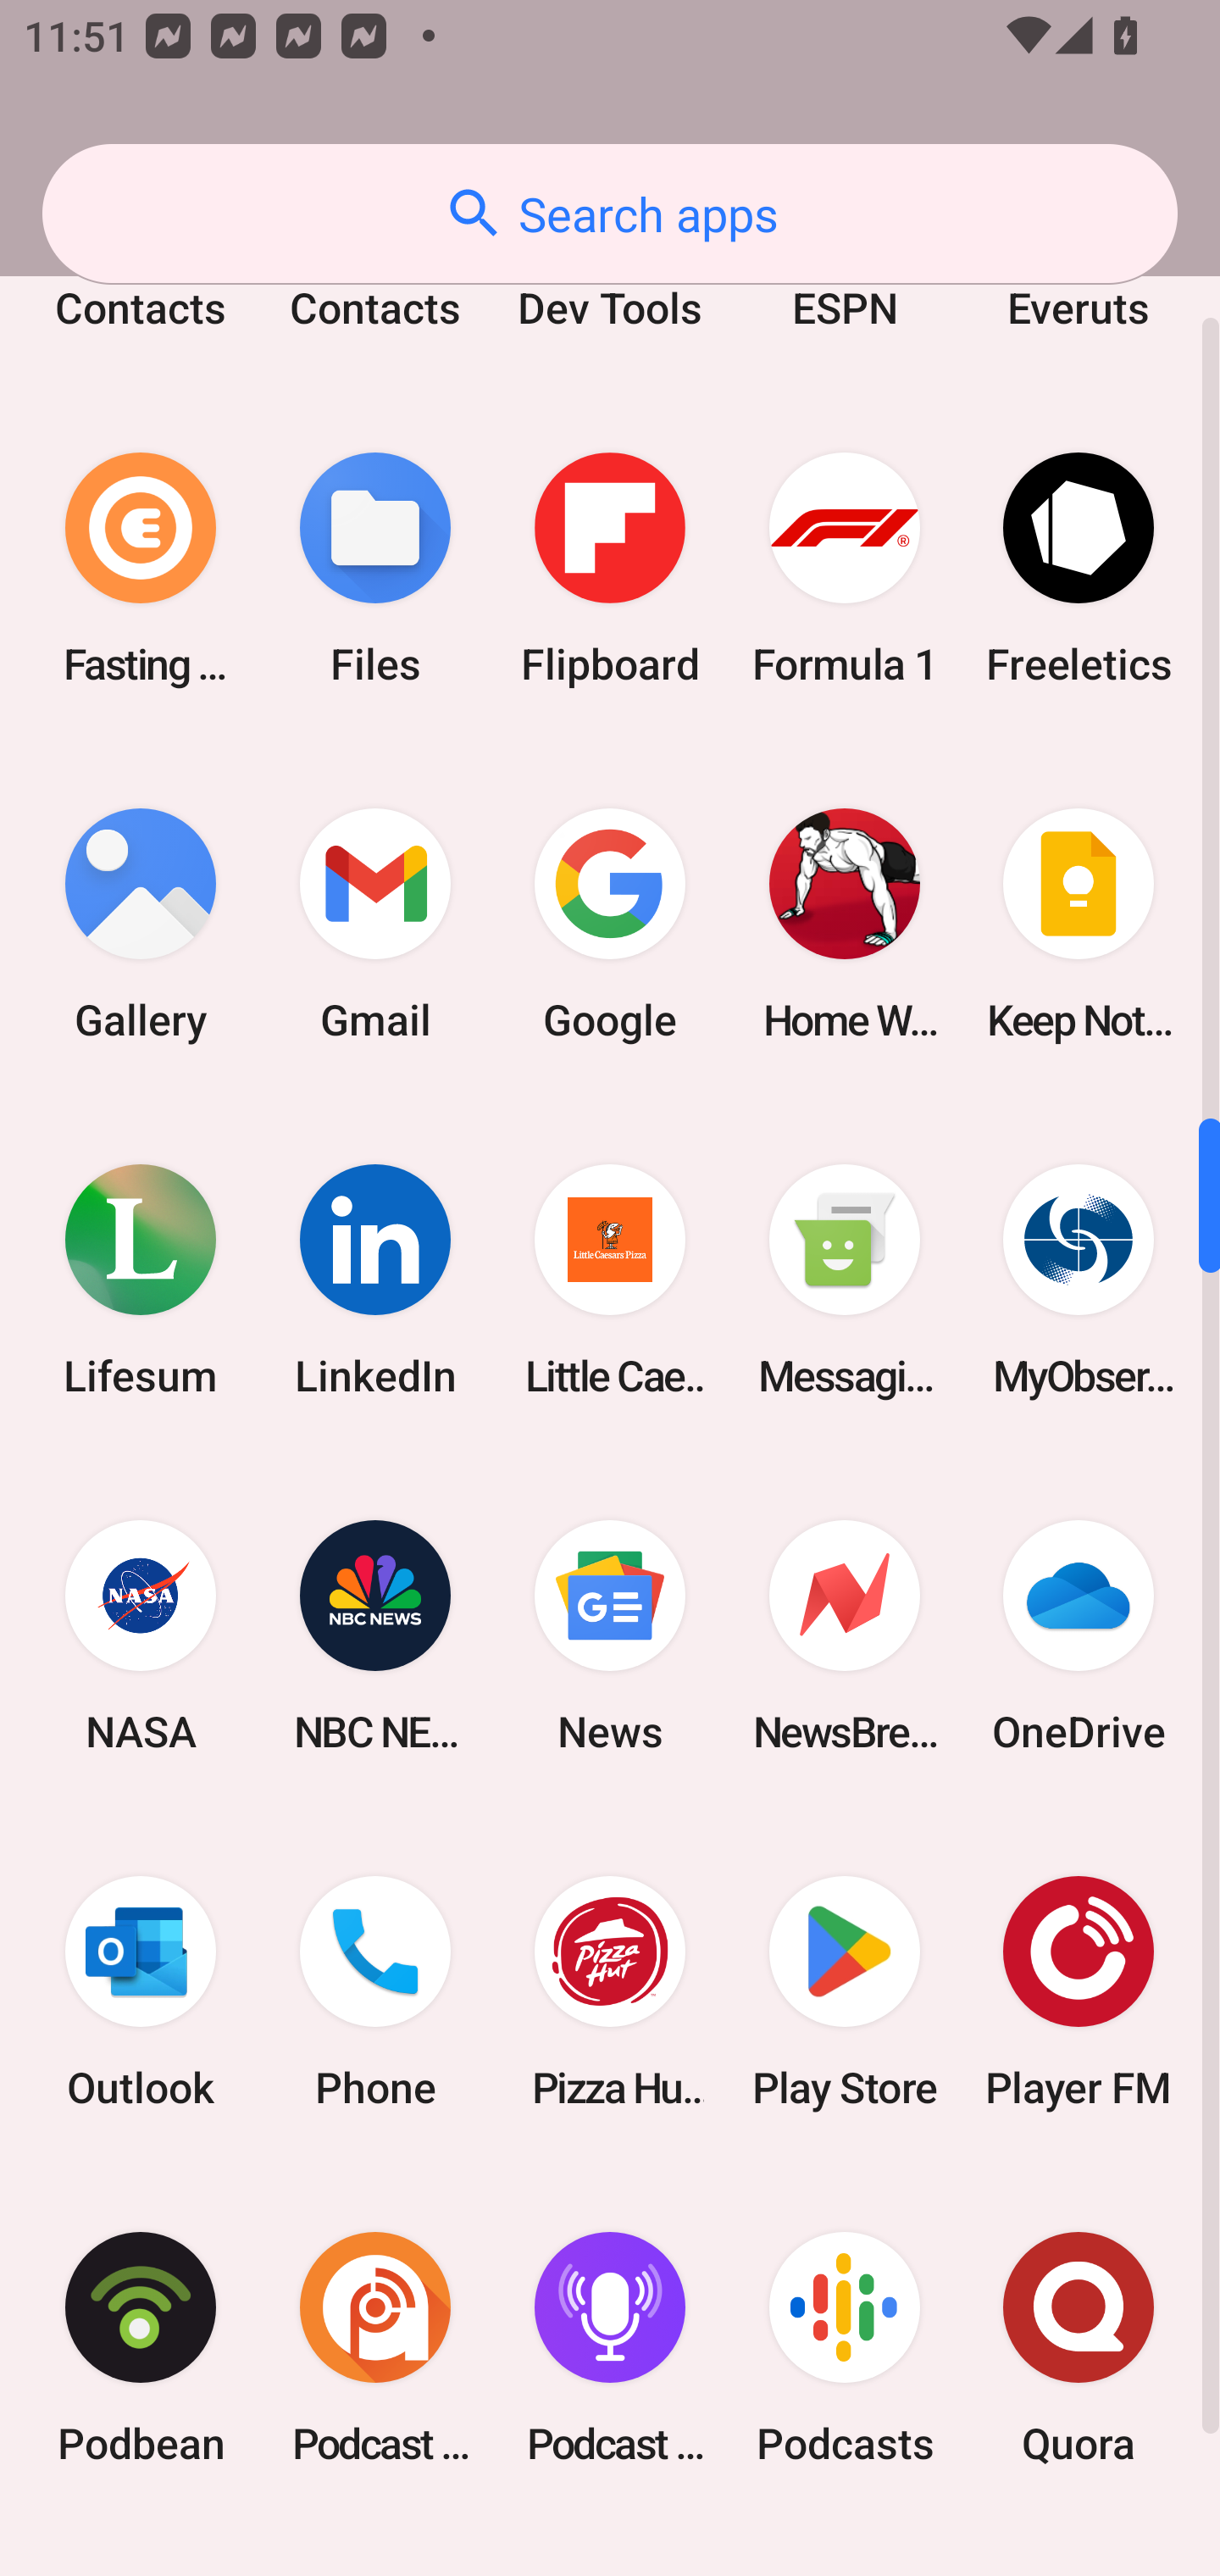 Image resolution: width=1220 pixels, height=2576 pixels. I want to click on   Search apps, so click(610, 214).